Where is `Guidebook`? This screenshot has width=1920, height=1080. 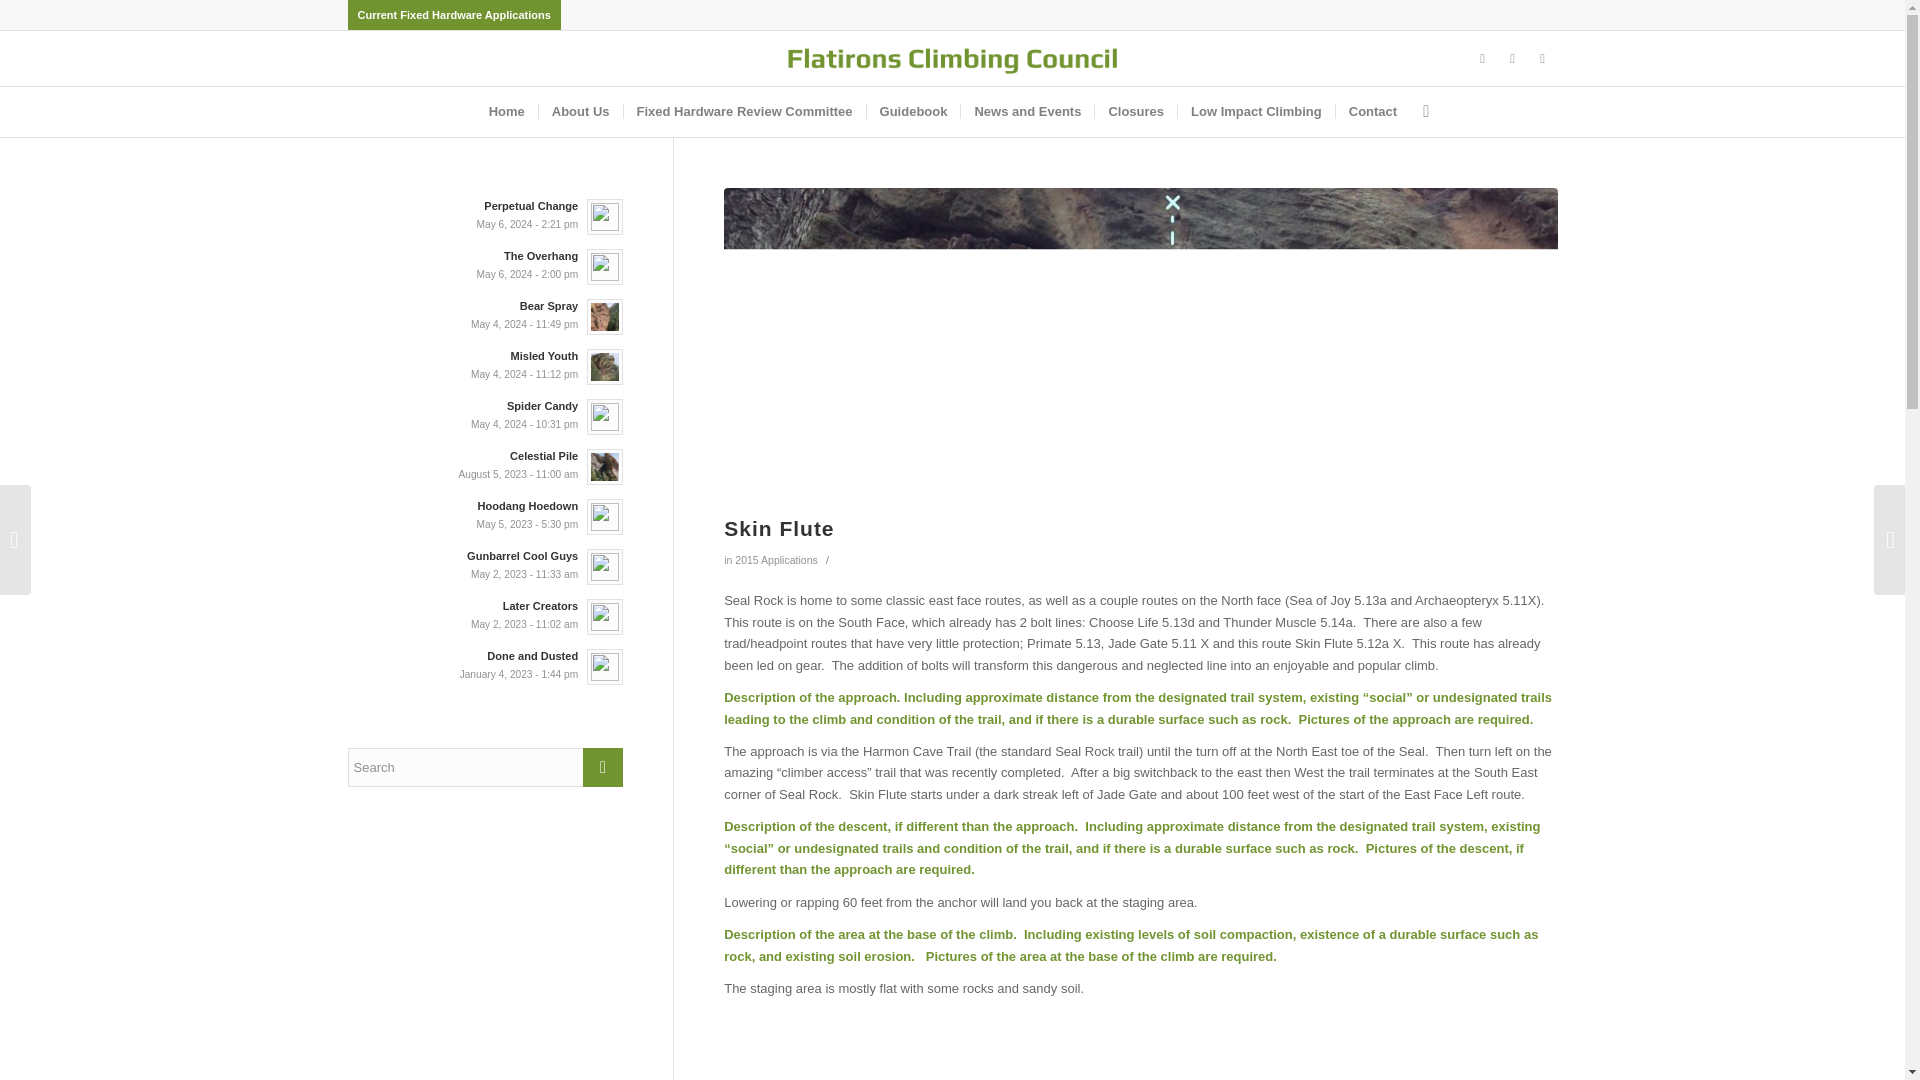 Guidebook is located at coordinates (913, 112).